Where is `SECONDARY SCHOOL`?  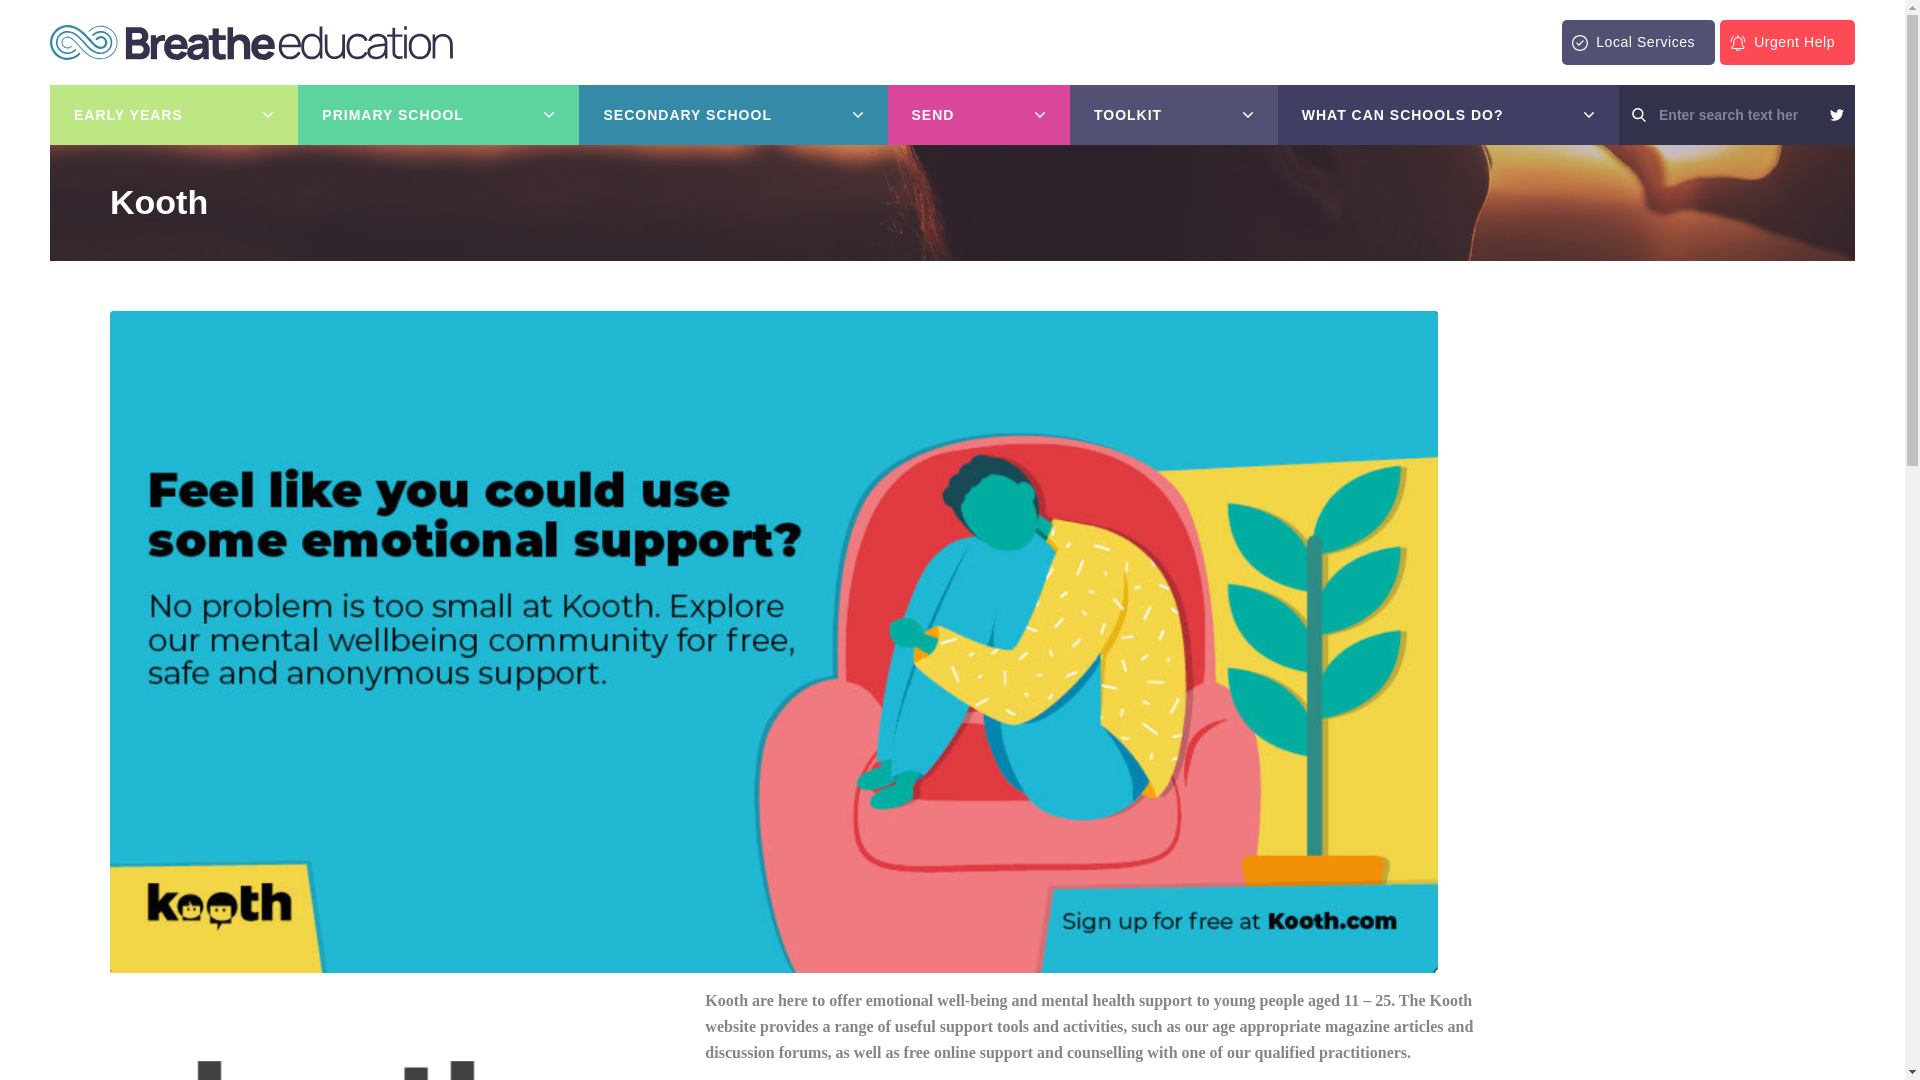
SECONDARY SCHOOL is located at coordinates (733, 114).